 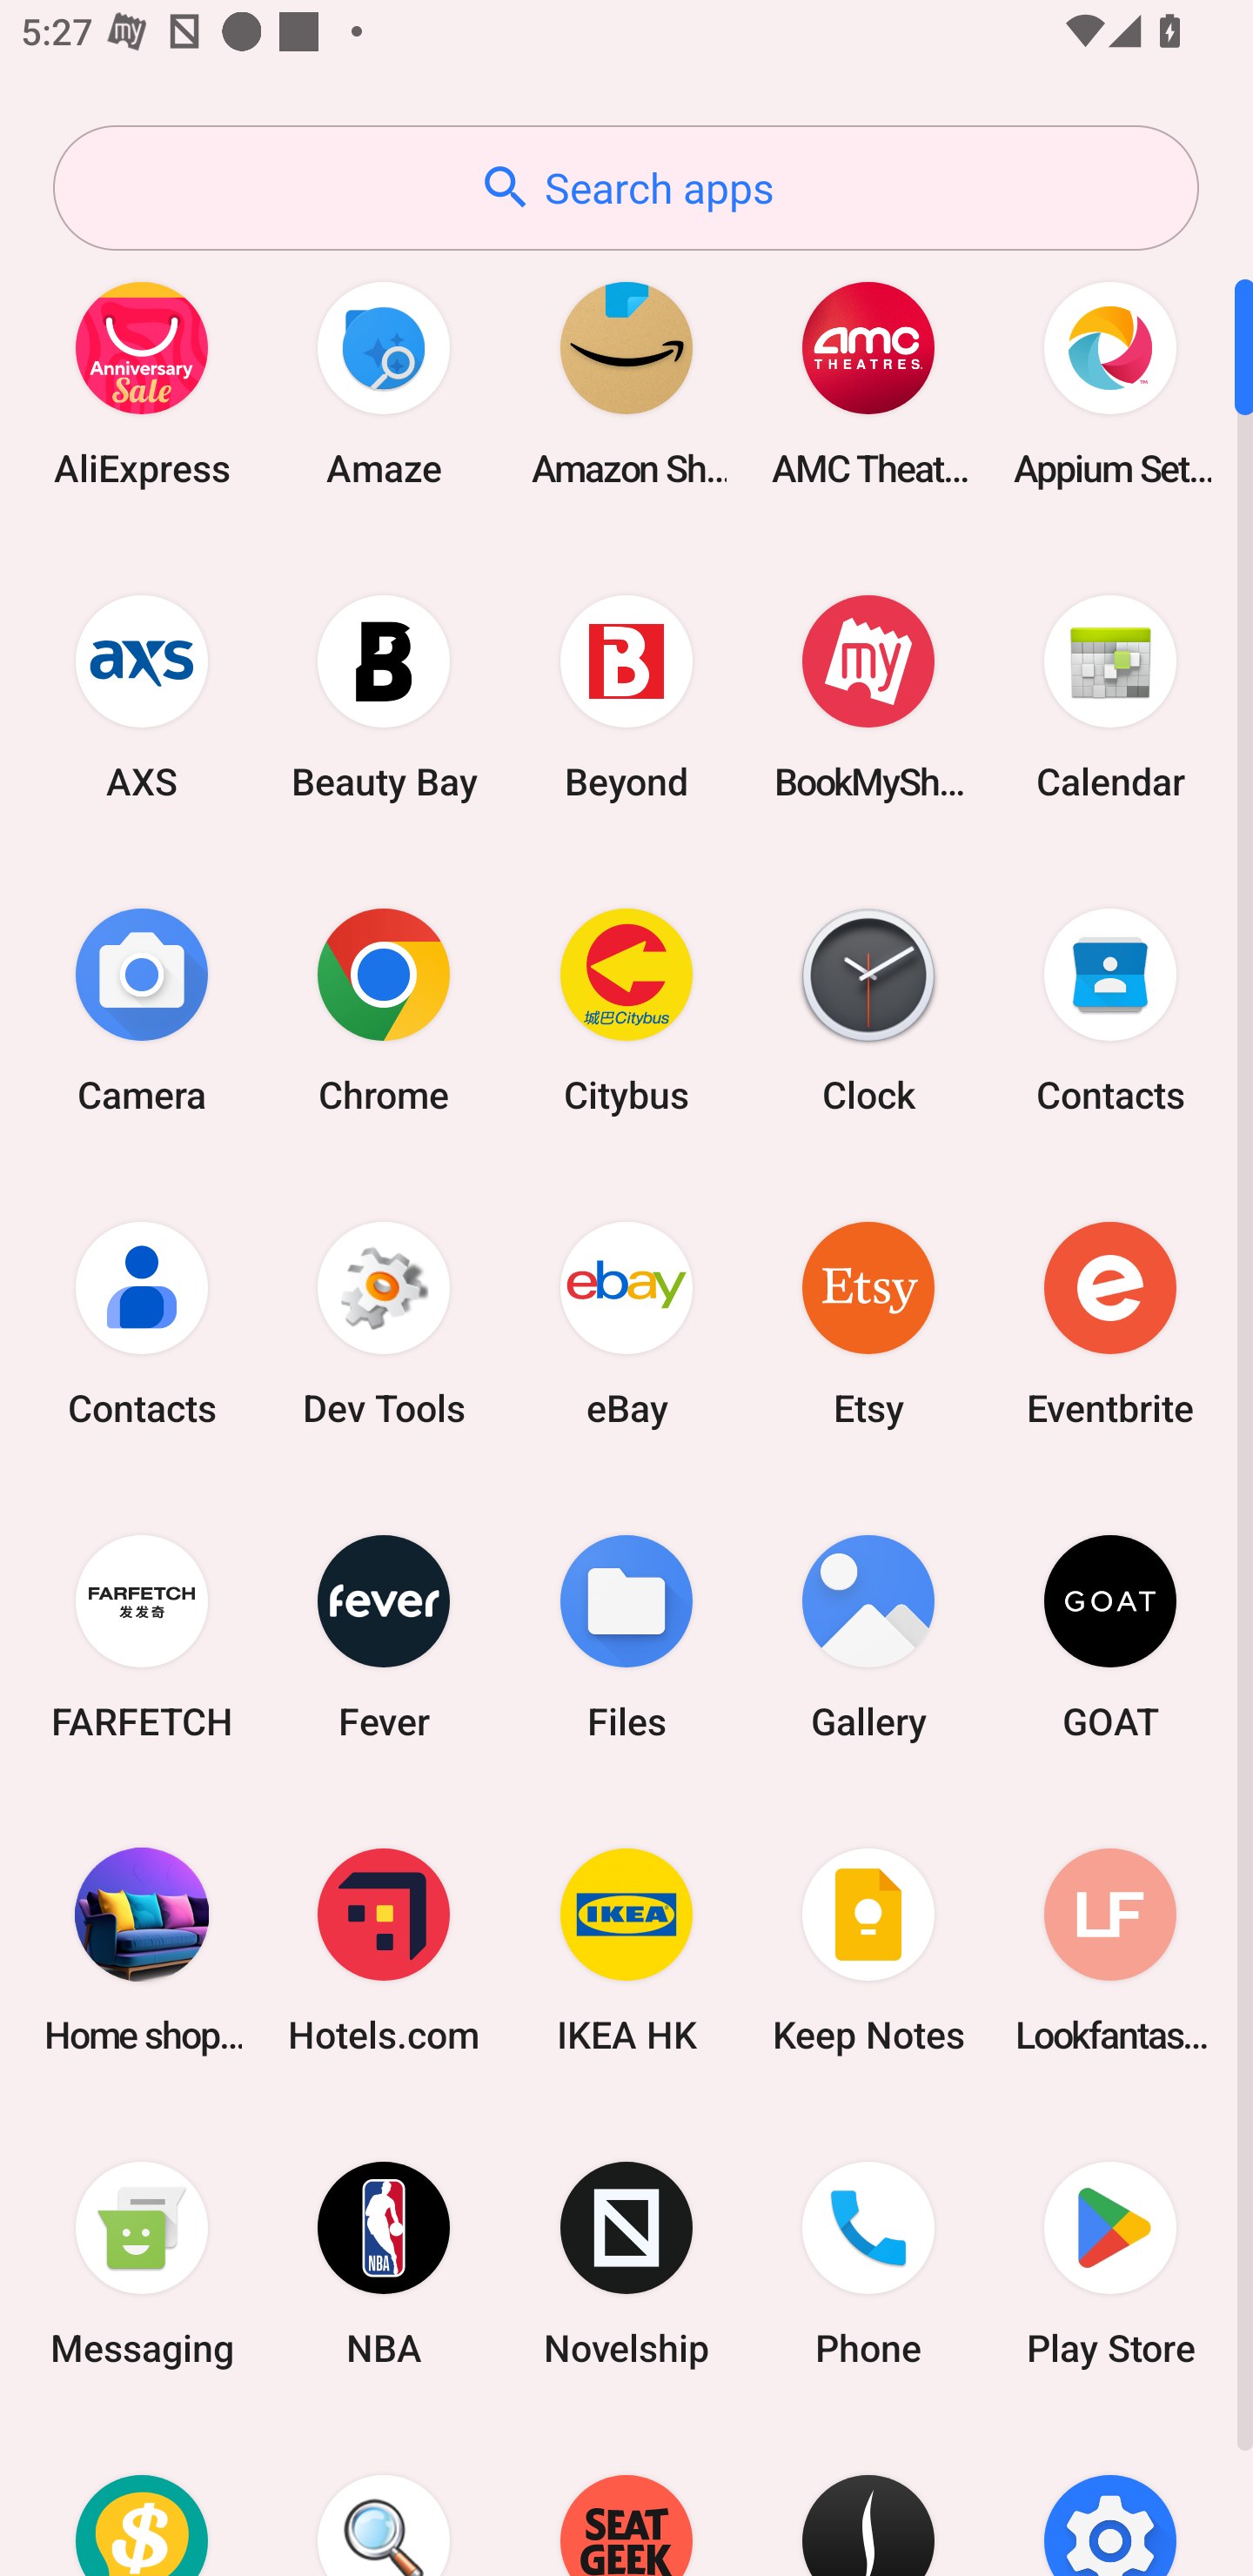 What do you see at coordinates (626, 188) in the screenshot?
I see `  Search apps` at bounding box center [626, 188].